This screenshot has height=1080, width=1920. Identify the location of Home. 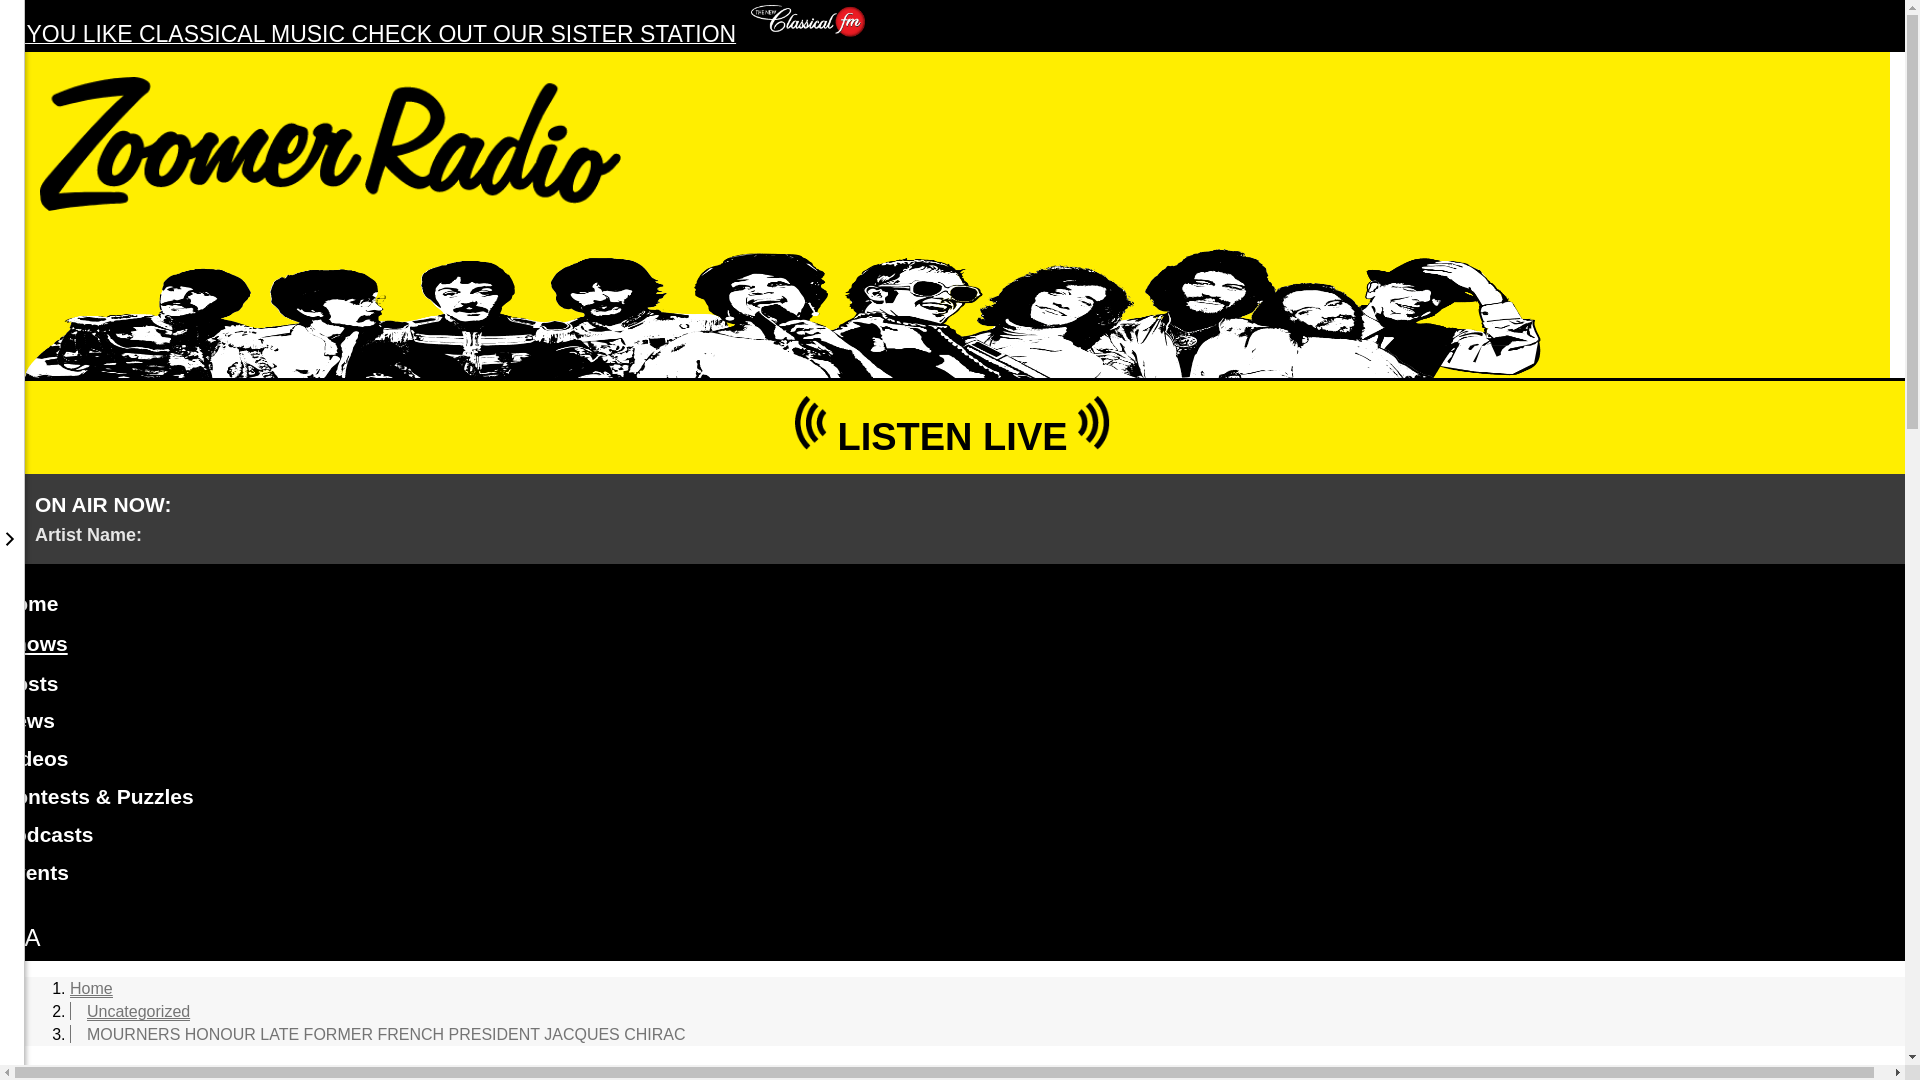
(91, 988).